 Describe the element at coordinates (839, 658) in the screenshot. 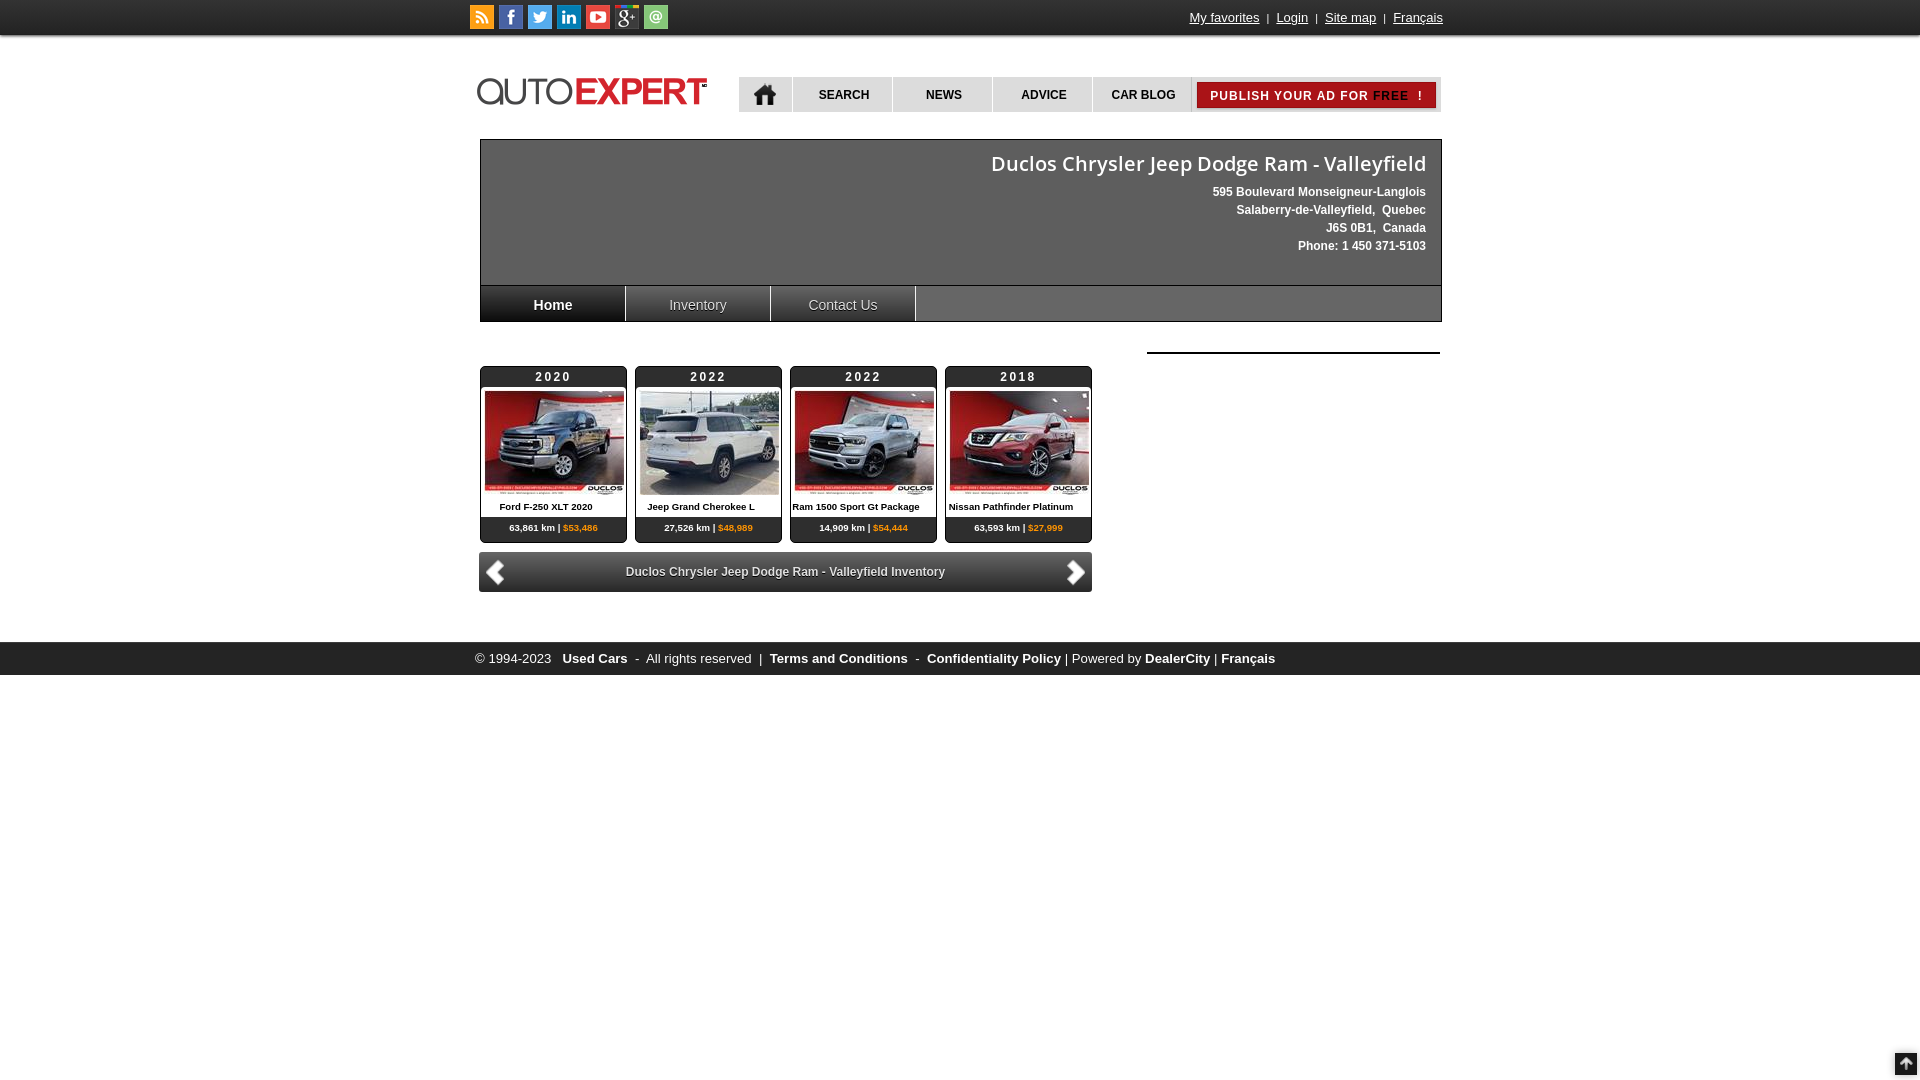

I see `Terms and Conditions` at that location.